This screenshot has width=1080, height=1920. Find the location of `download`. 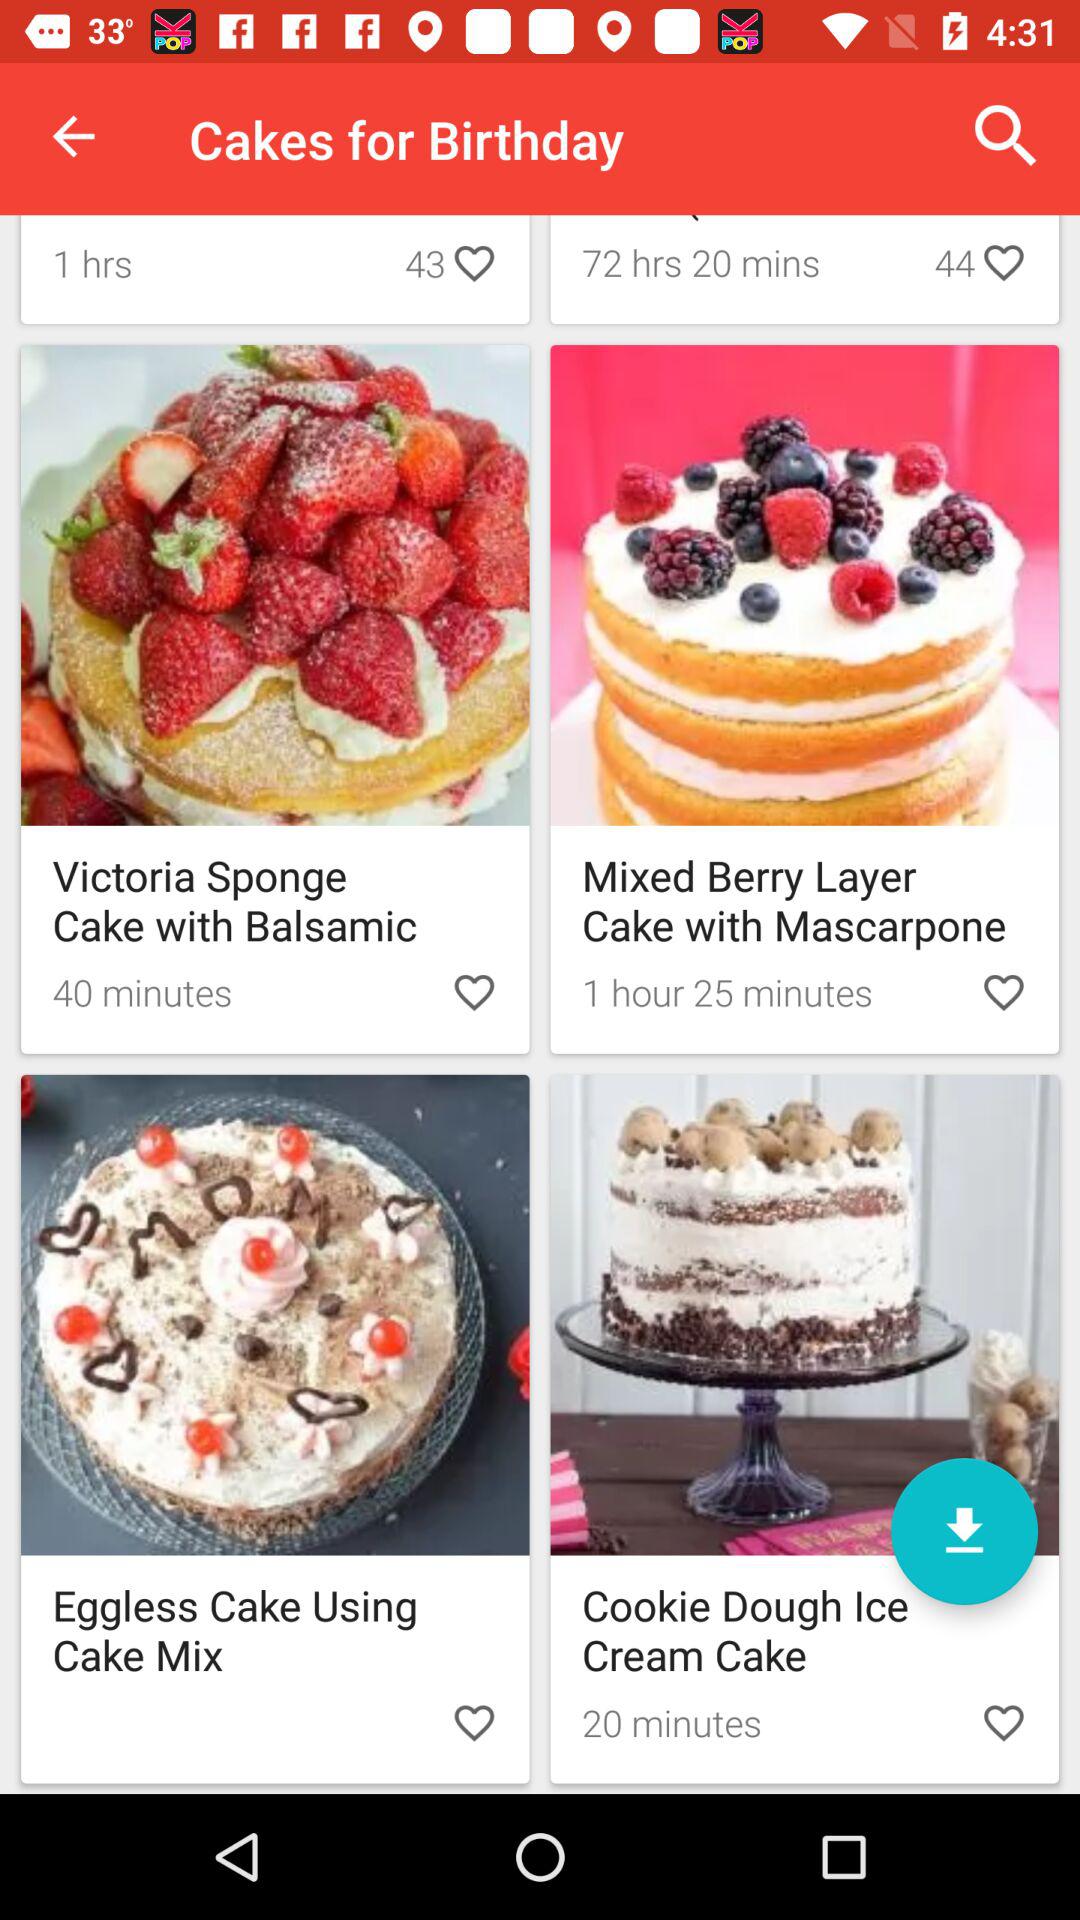

download is located at coordinates (964, 1532).